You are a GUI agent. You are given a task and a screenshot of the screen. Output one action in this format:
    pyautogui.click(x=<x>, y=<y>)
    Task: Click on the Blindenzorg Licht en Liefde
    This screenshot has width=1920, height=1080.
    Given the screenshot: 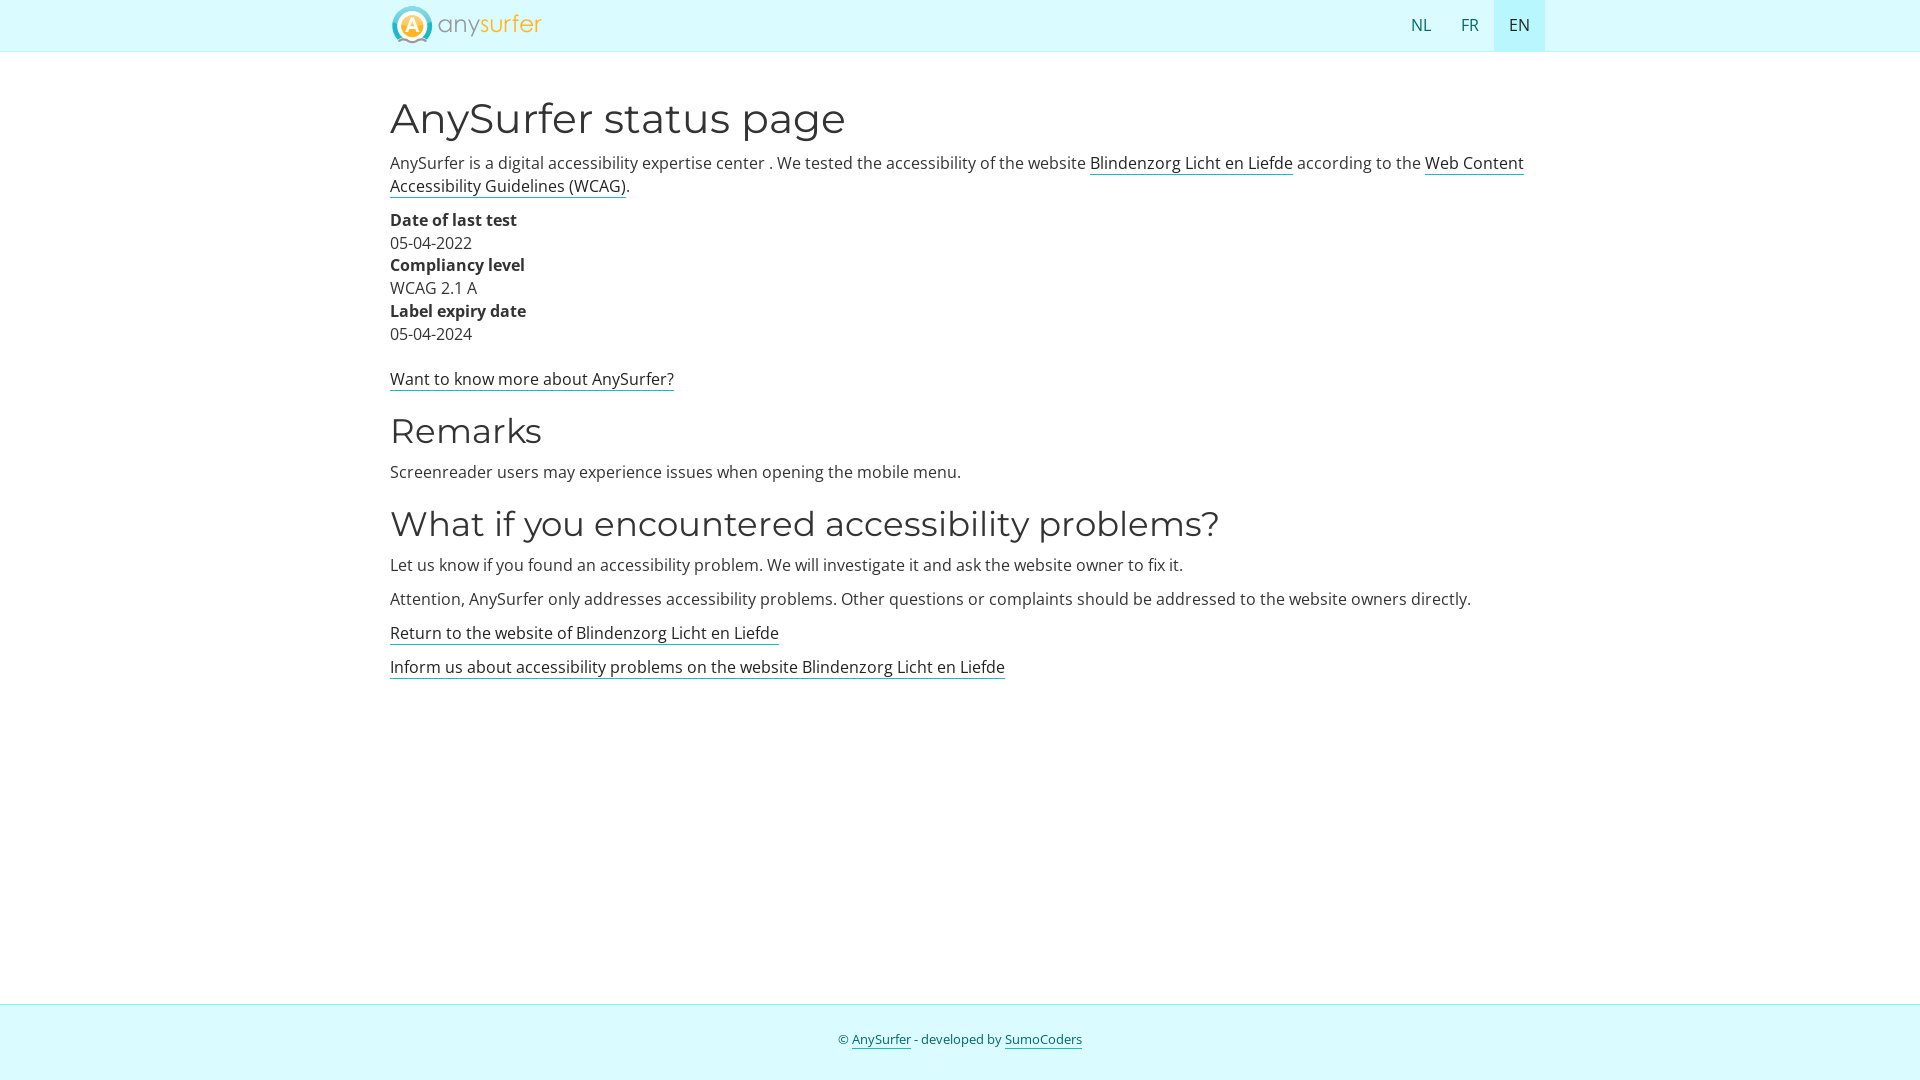 What is the action you would take?
    pyautogui.click(x=1192, y=164)
    